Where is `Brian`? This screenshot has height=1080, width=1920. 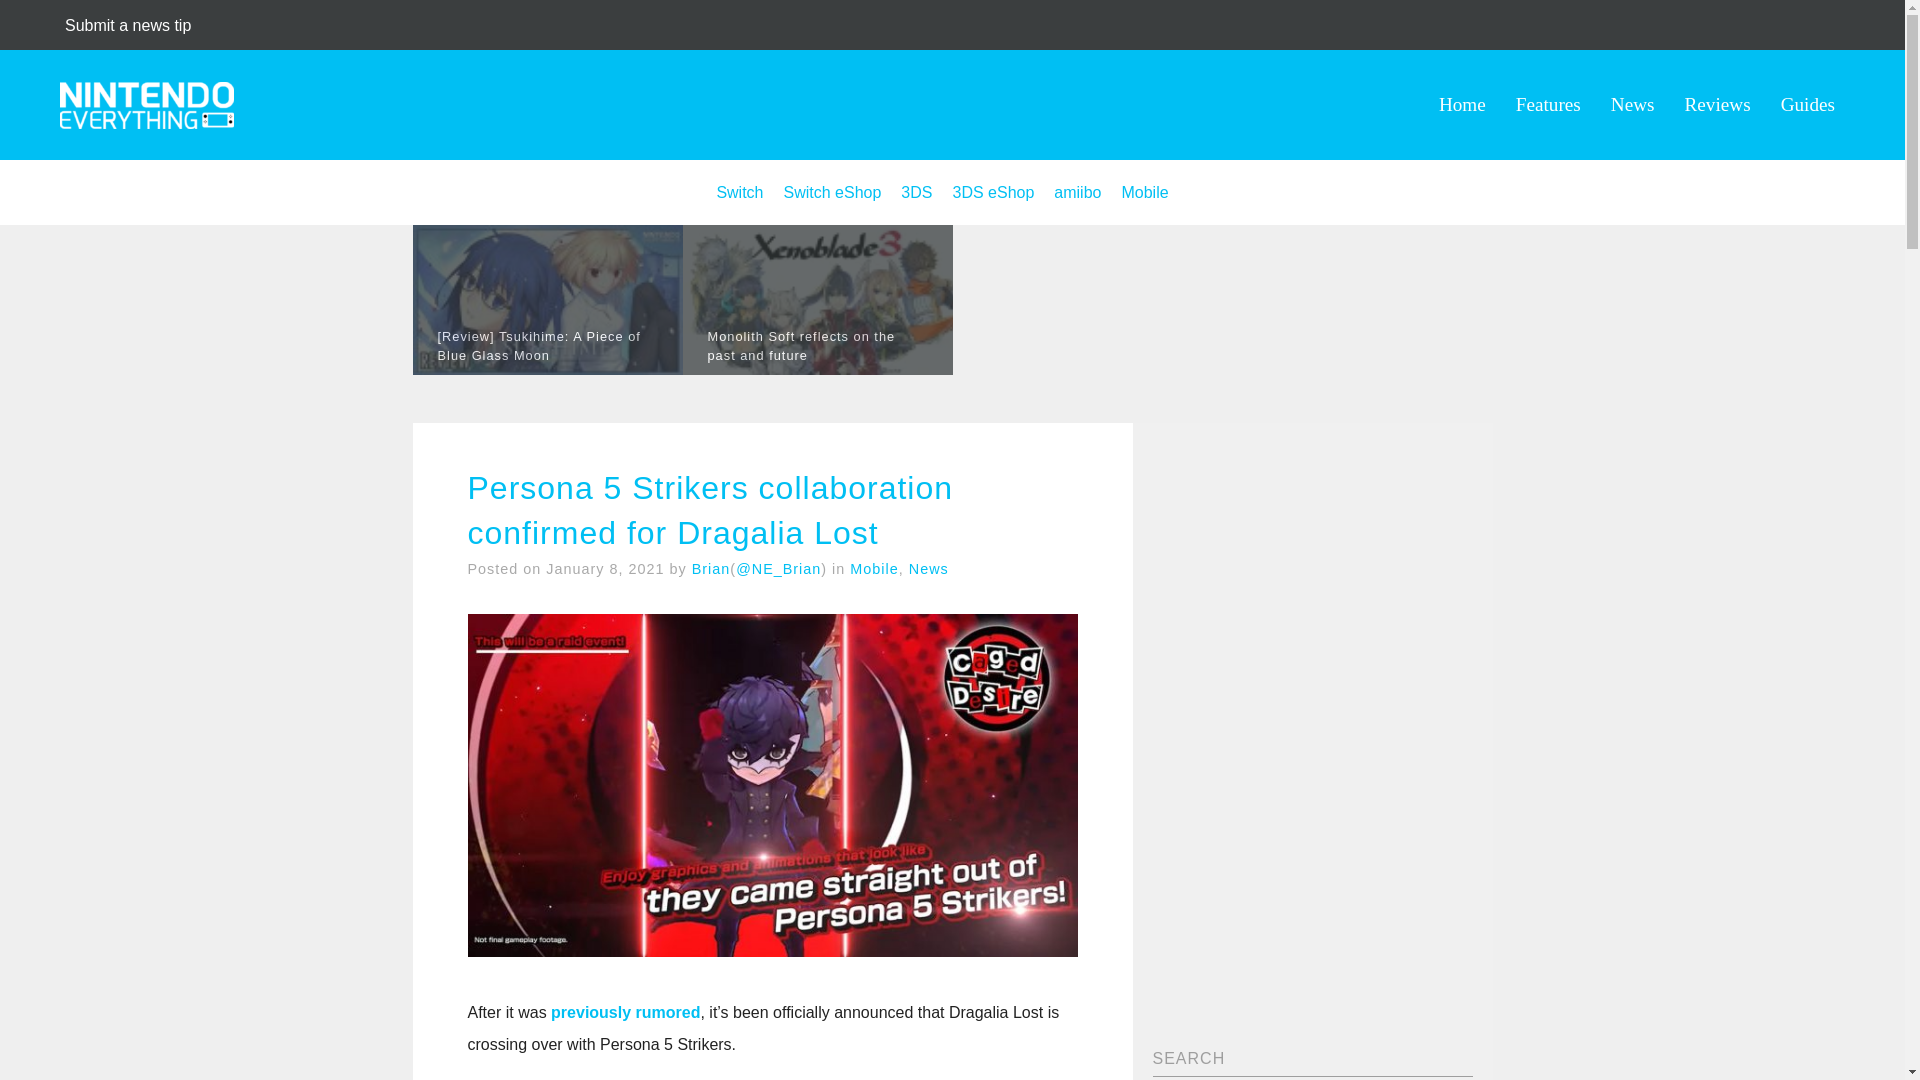 Brian is located at coordinates (711, 568).